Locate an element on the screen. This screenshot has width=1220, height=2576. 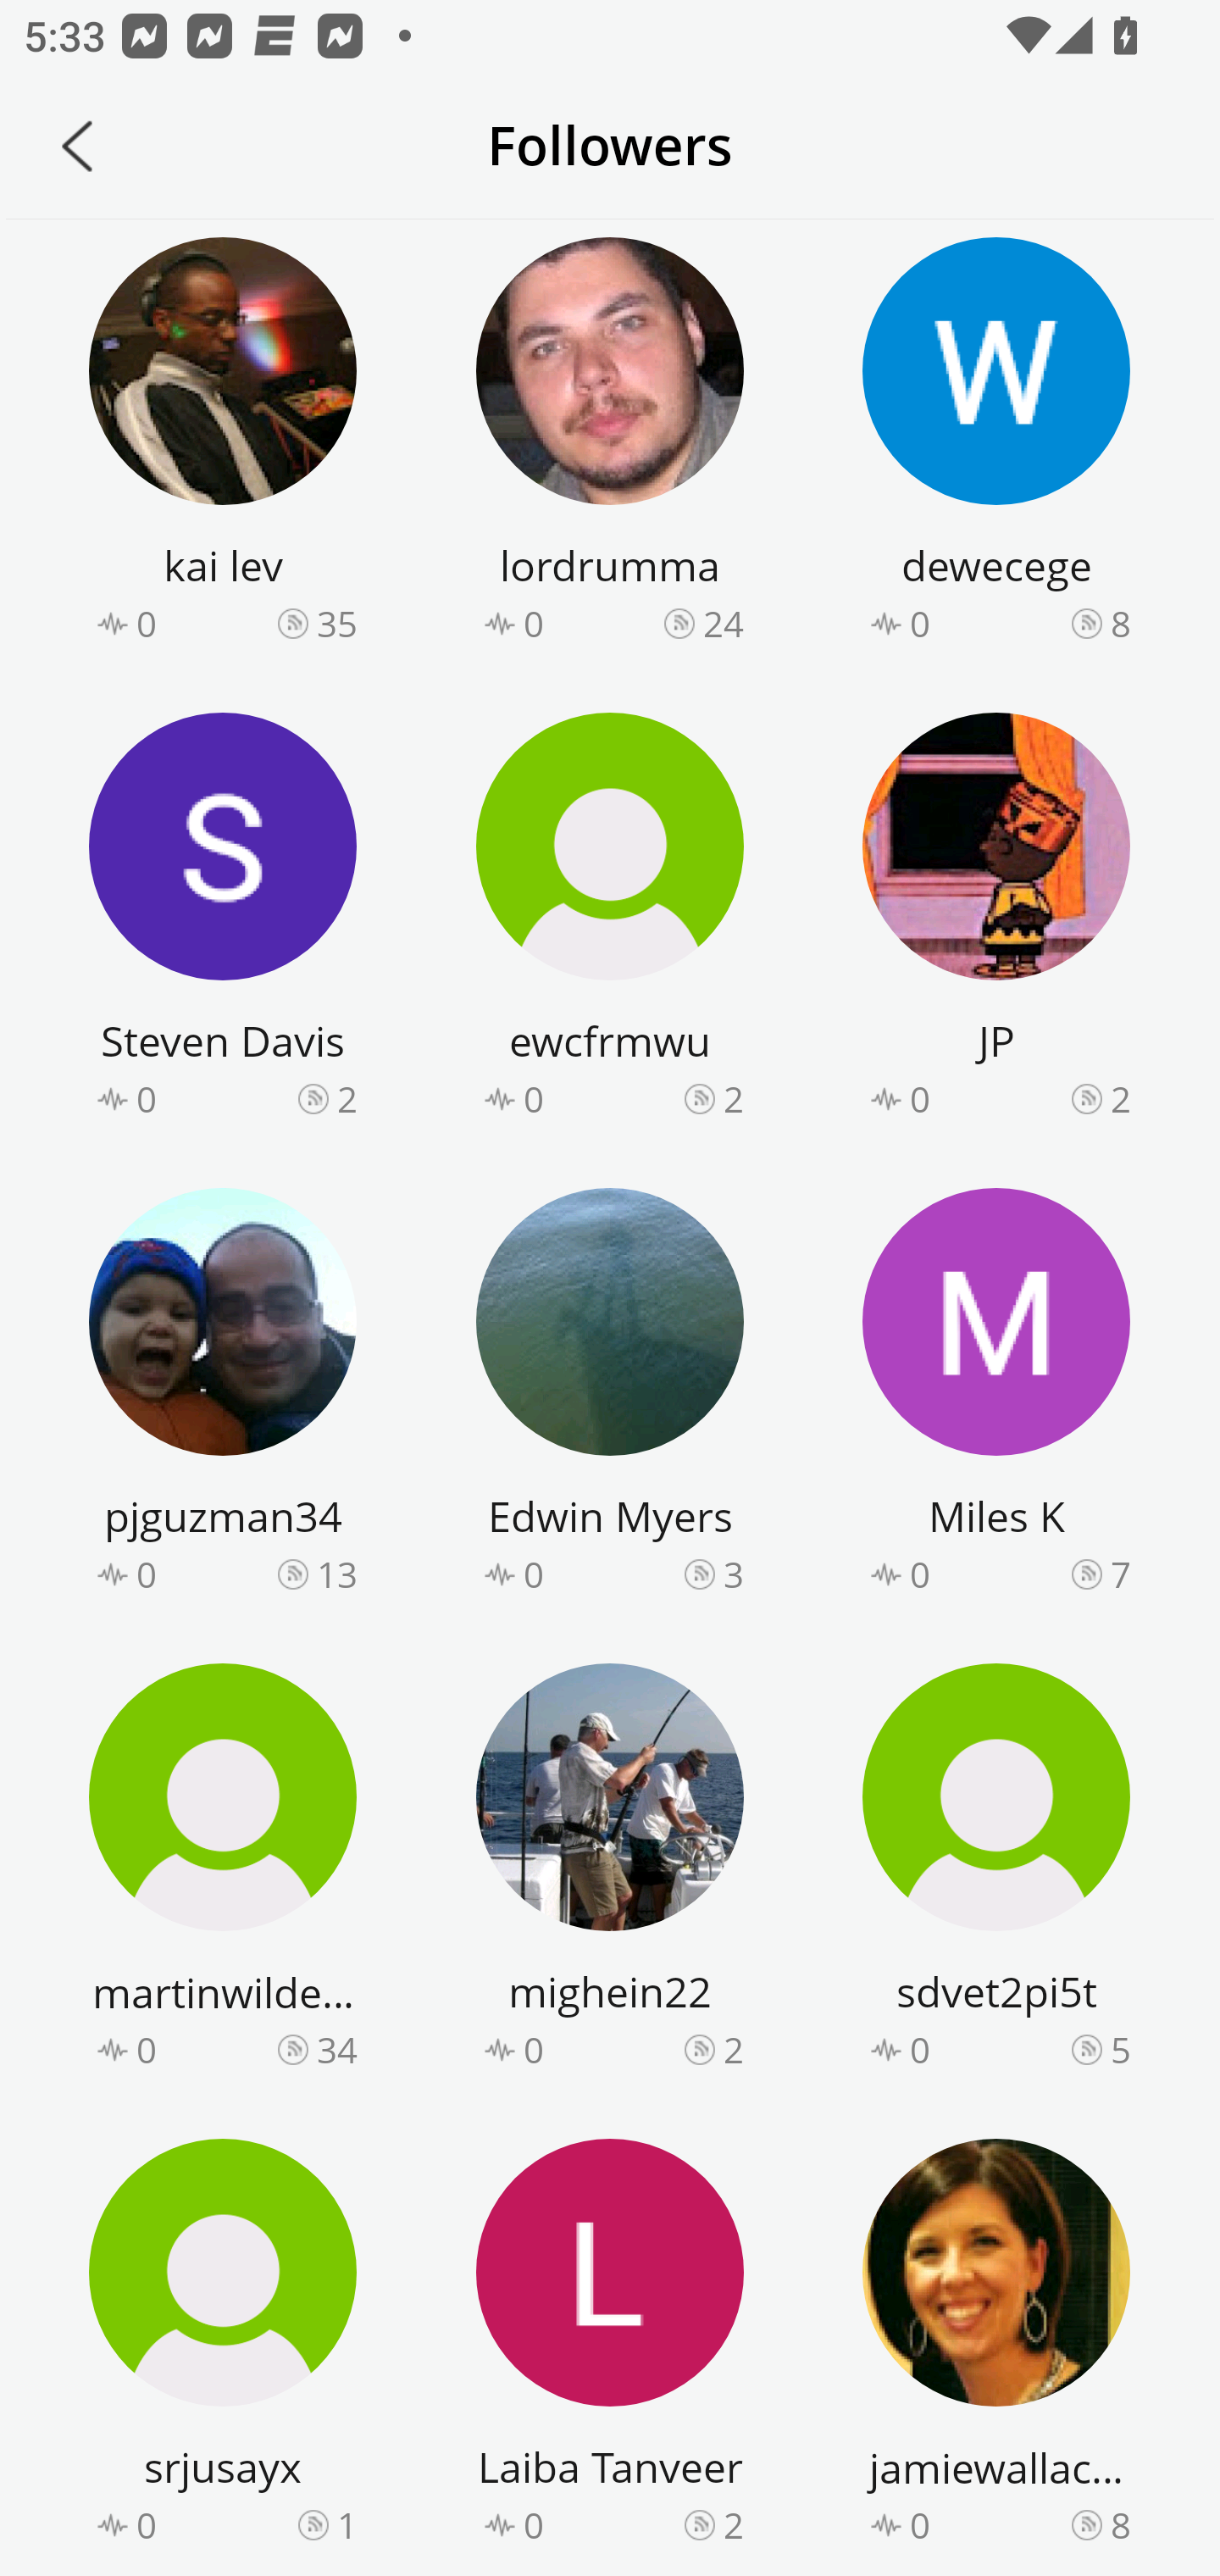
34 is located at coordinates (337, 2049).